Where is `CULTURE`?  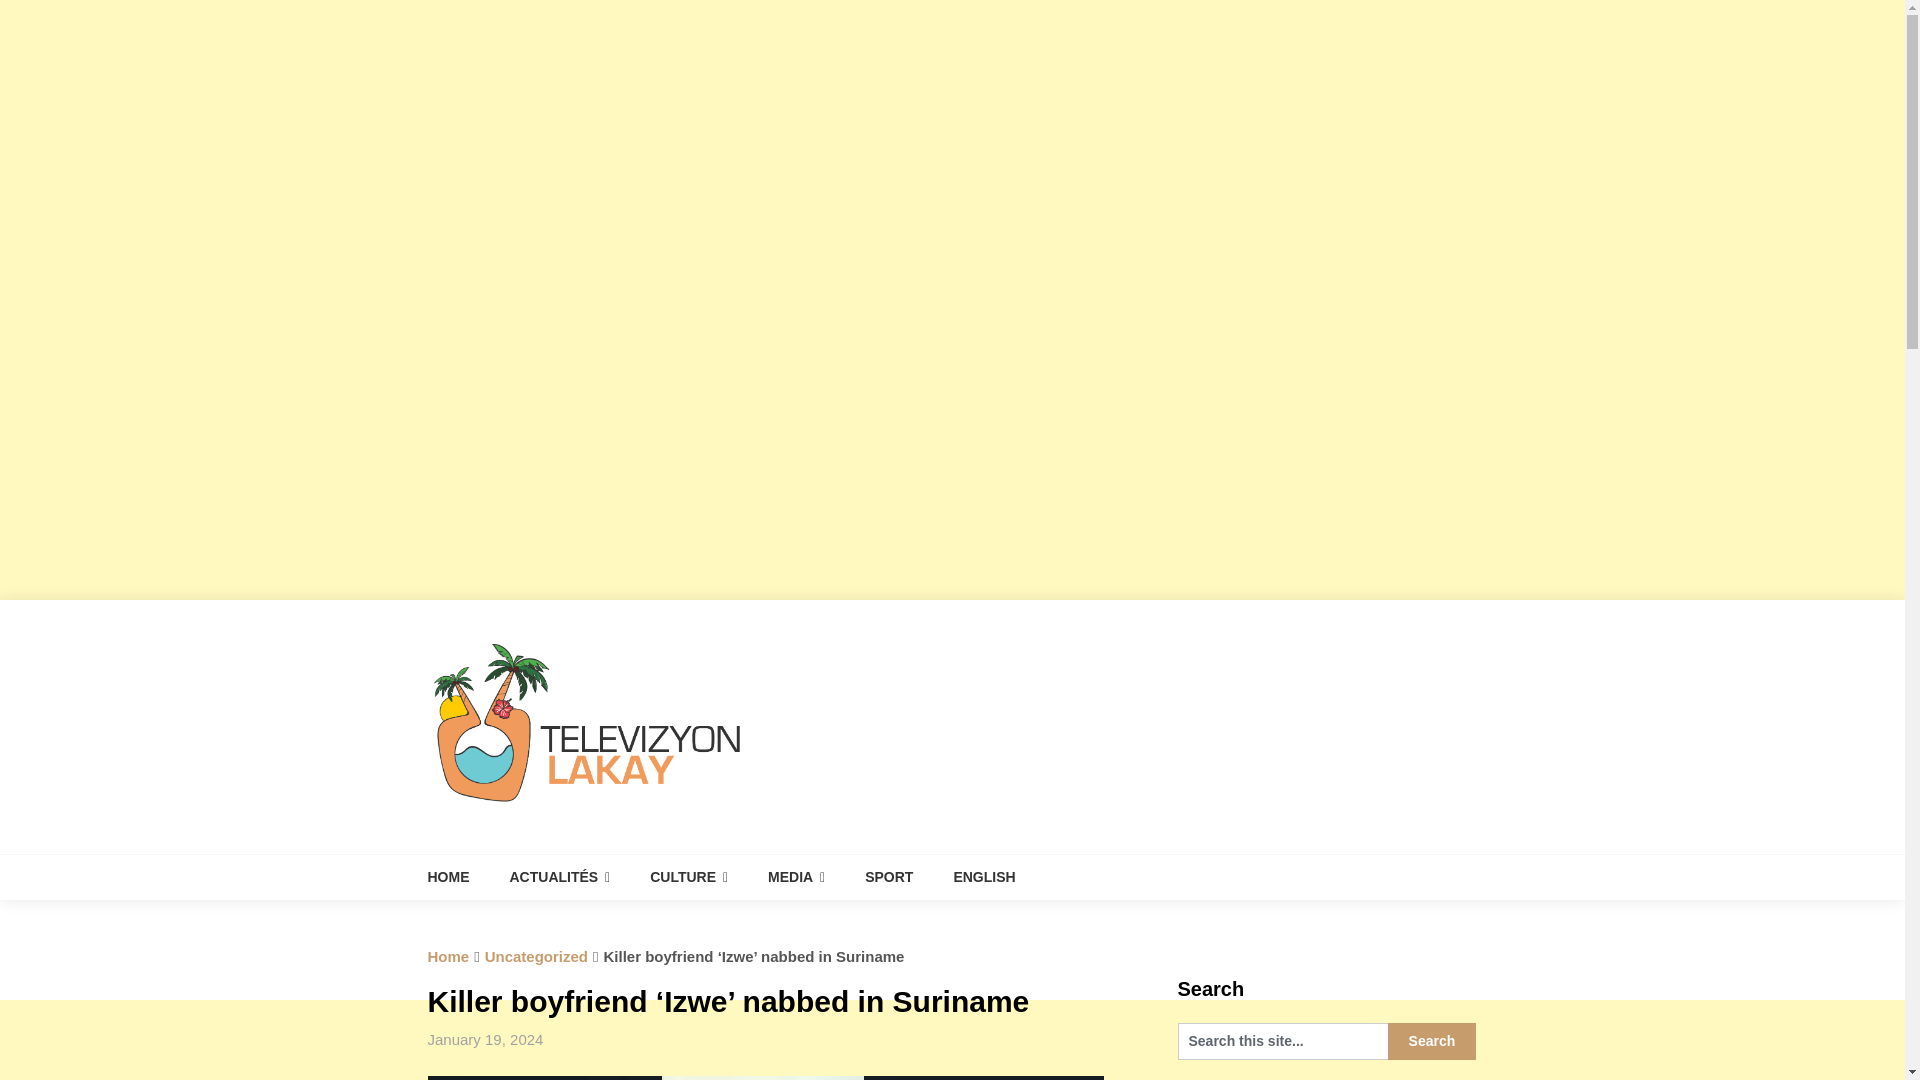
CULTURE is located at coordinates (688, 877).